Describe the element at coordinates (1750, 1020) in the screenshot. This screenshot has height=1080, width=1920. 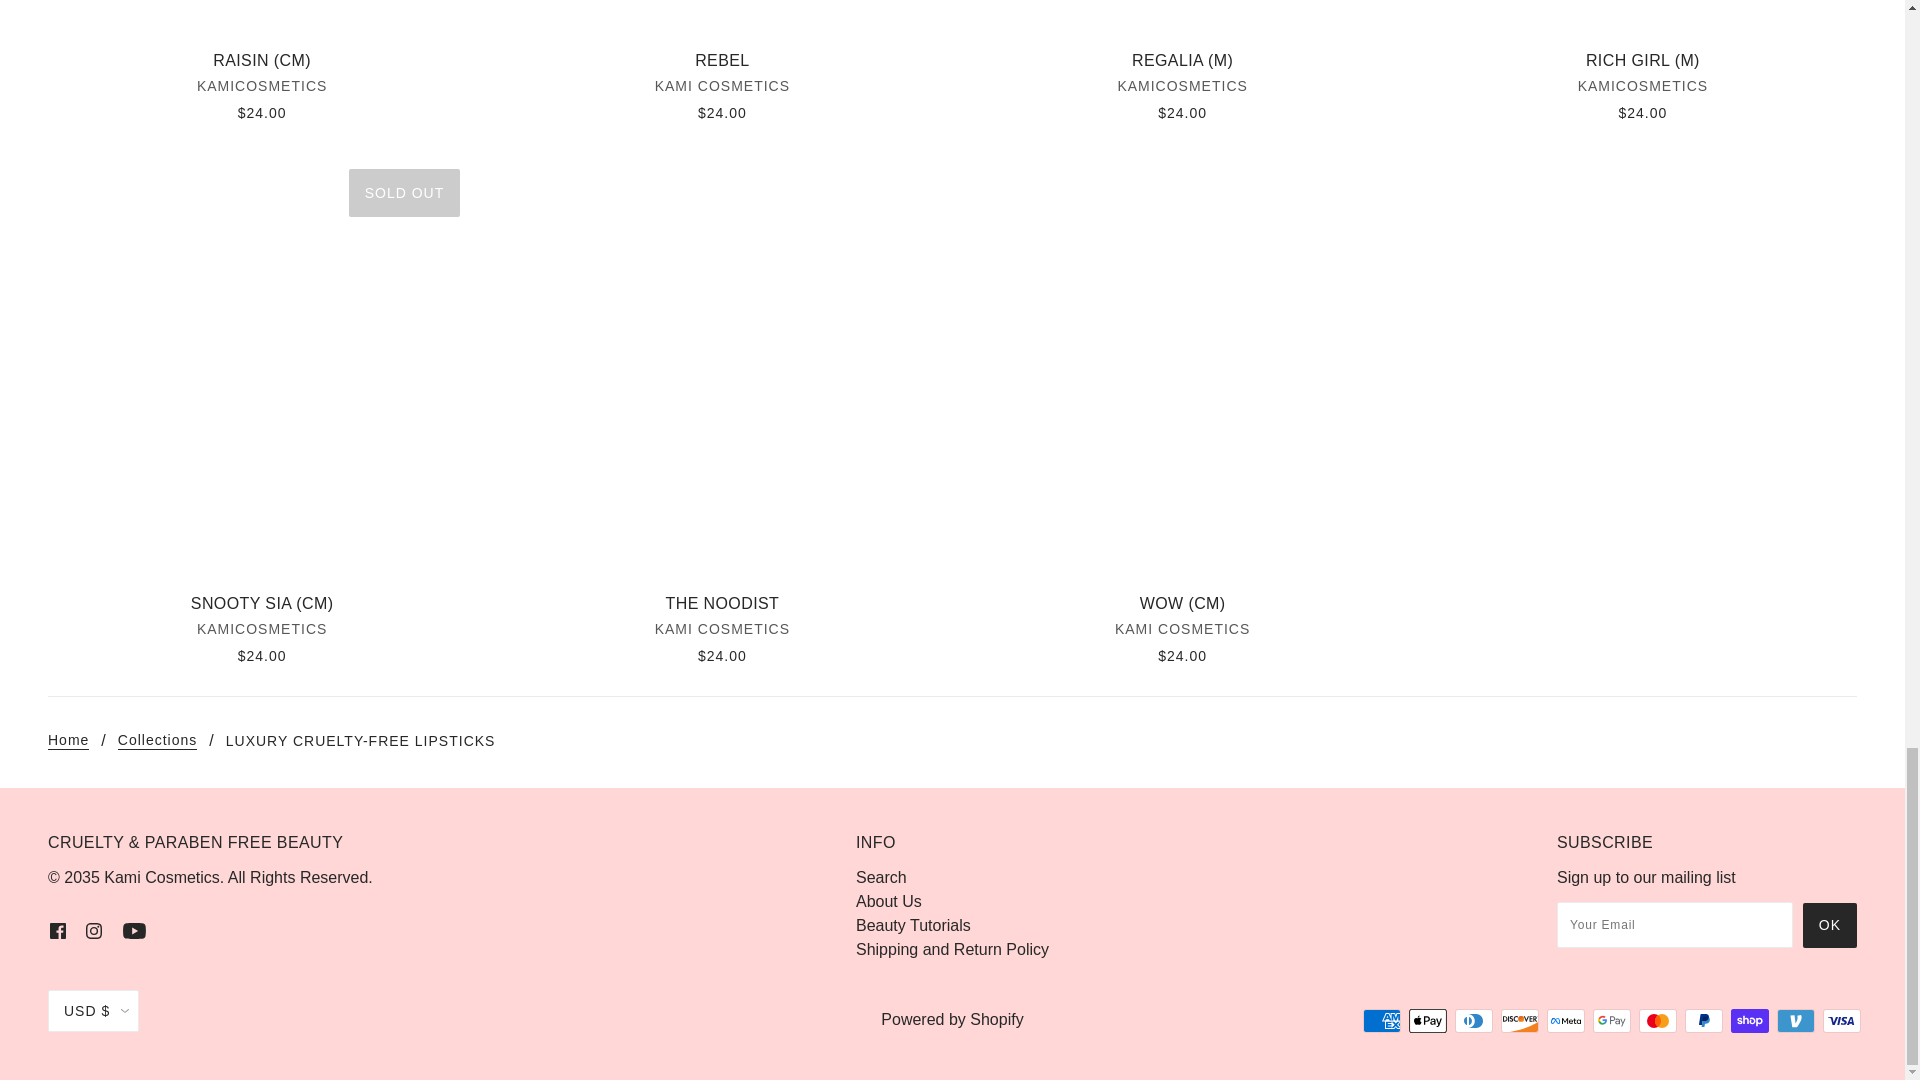
I see `Shop Pay` at that location.